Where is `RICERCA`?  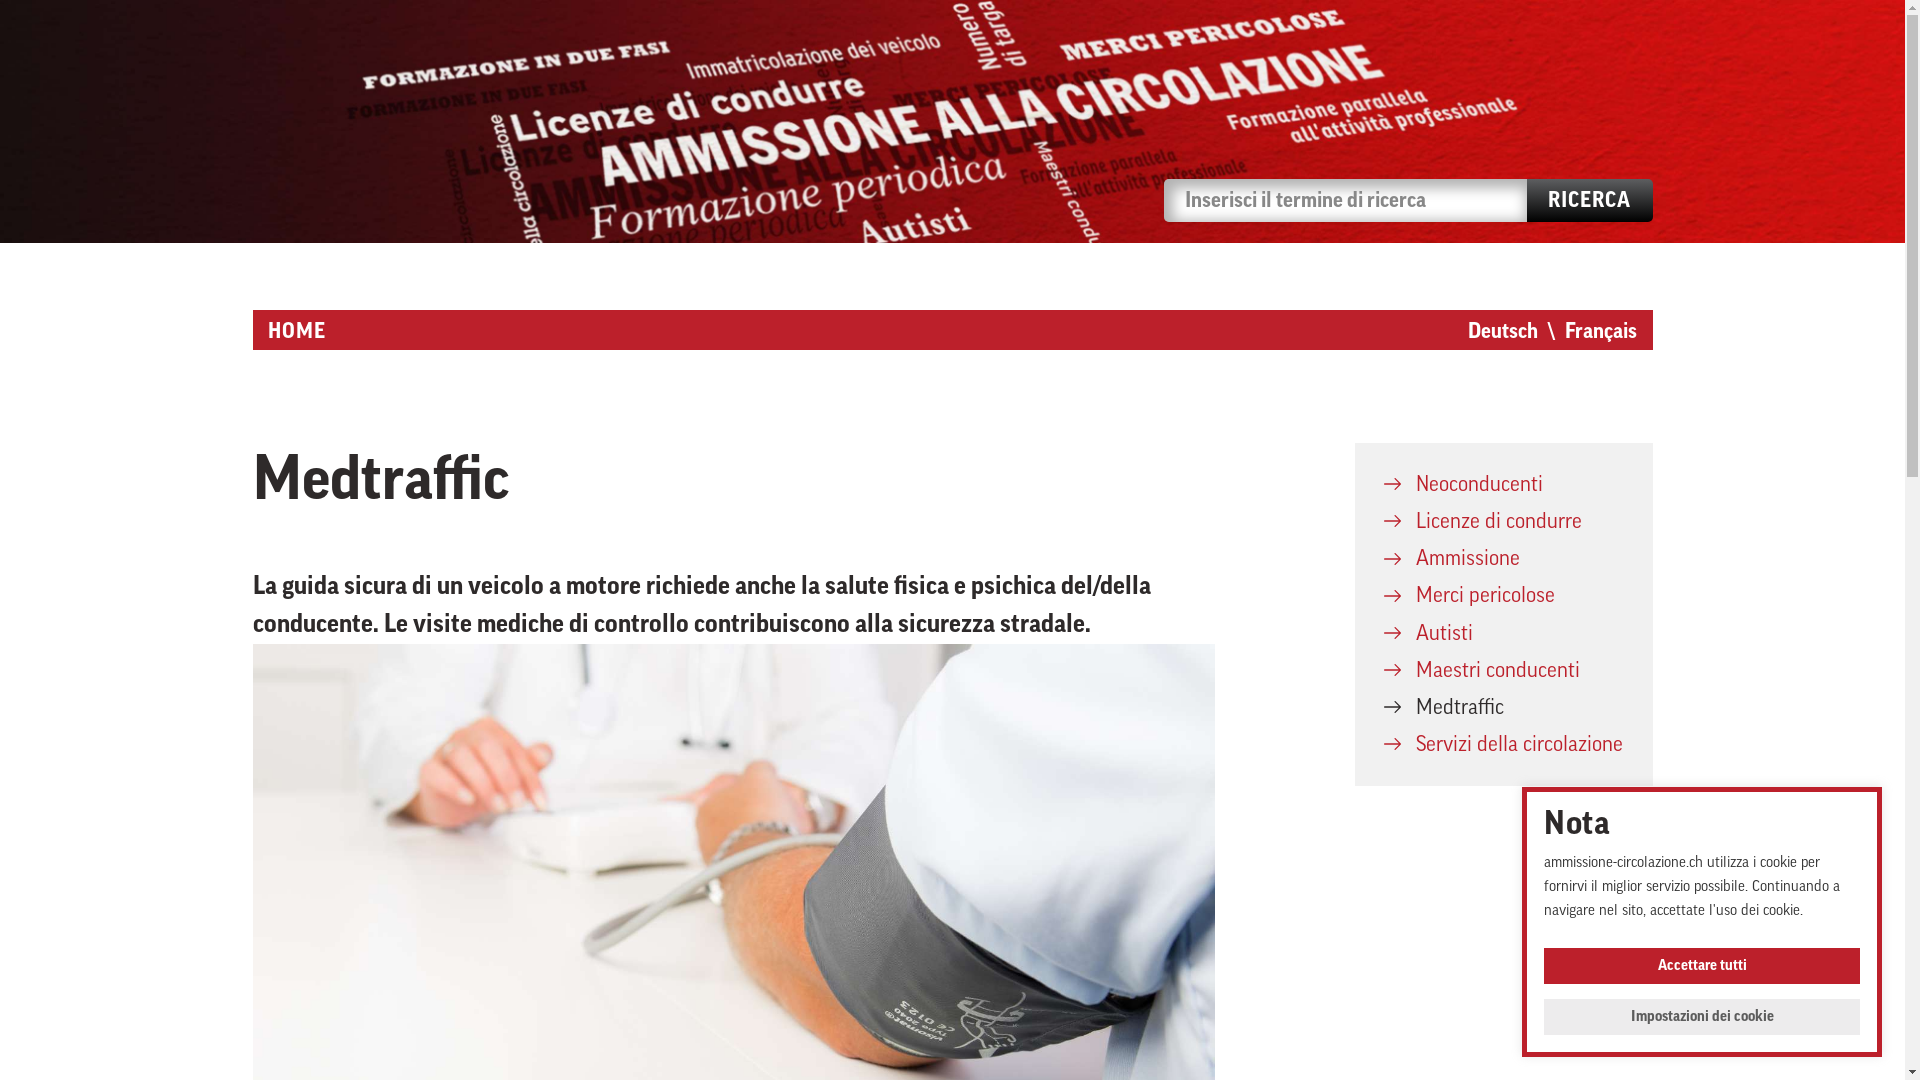
RICERCA is located at coordinates (1590, 200).